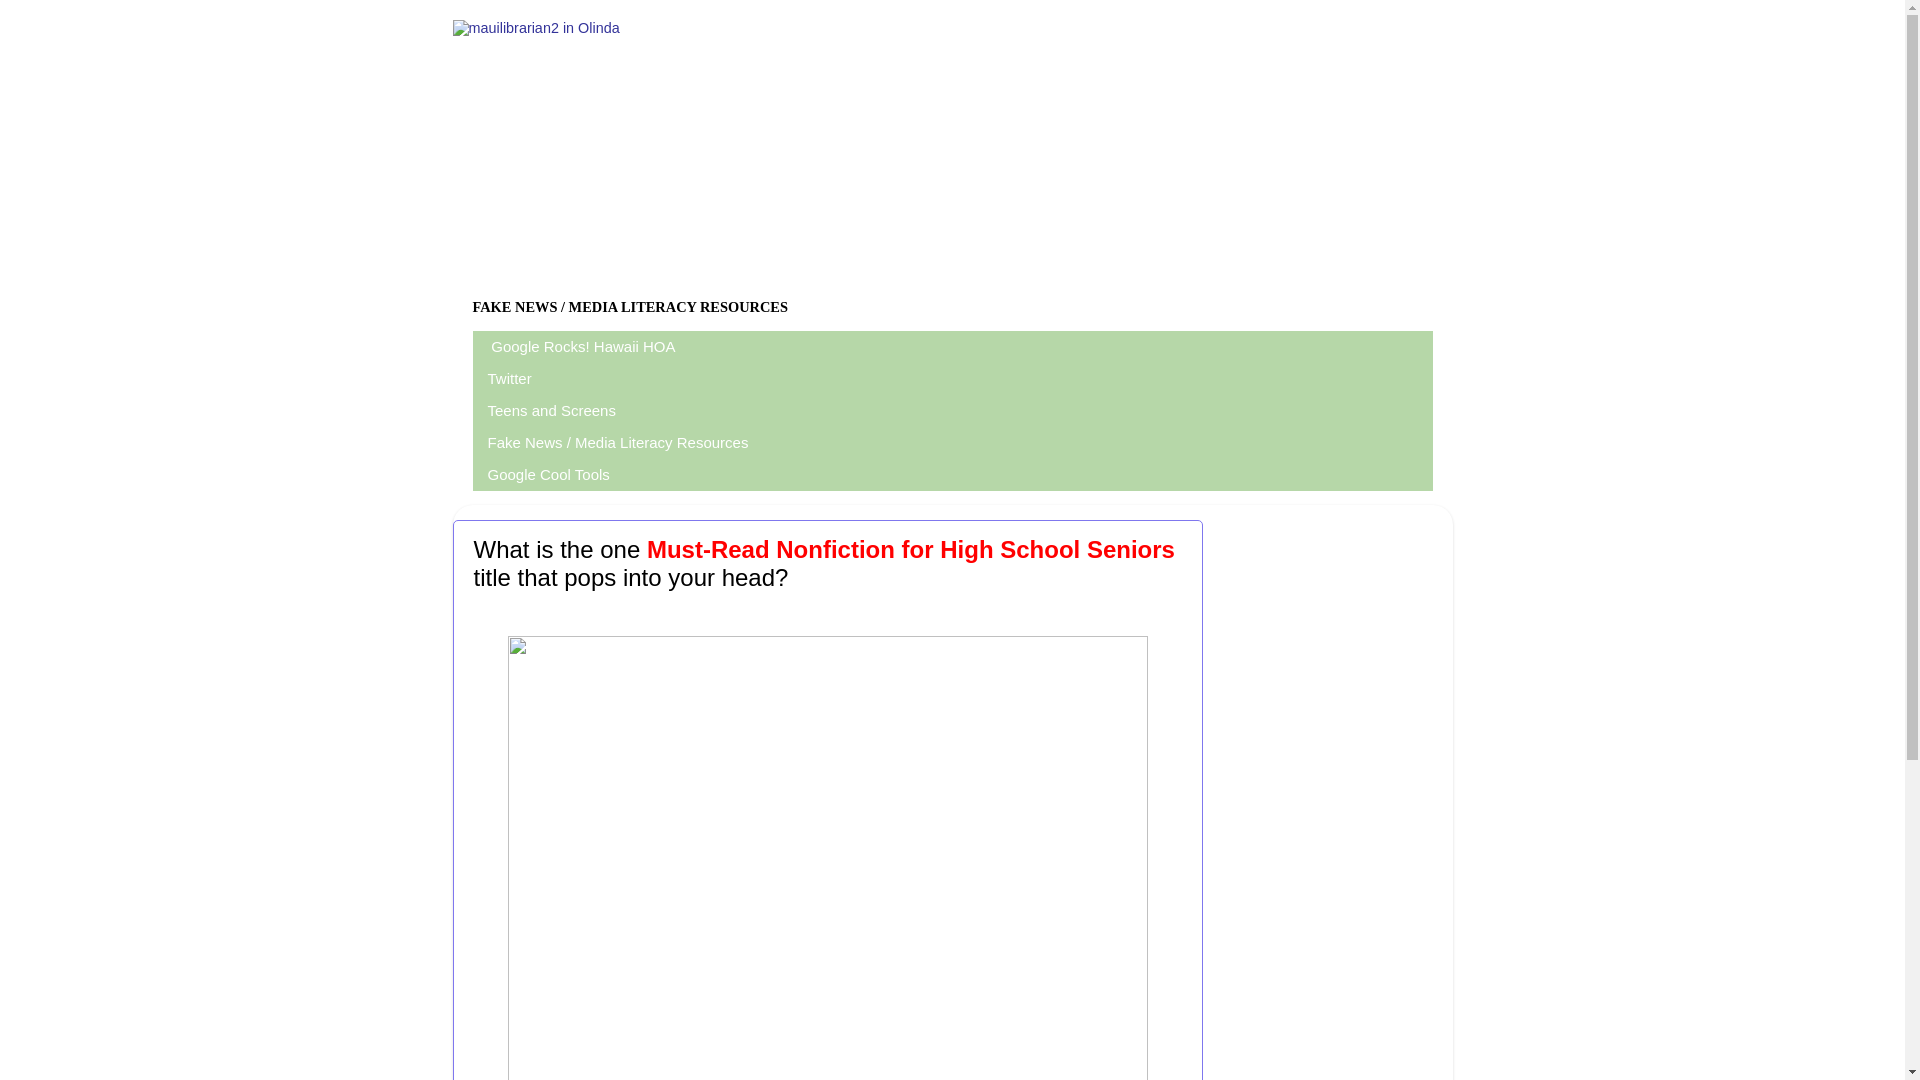 The image size is (1920, 1080). I want to click on Twitter, so click(510, 378).